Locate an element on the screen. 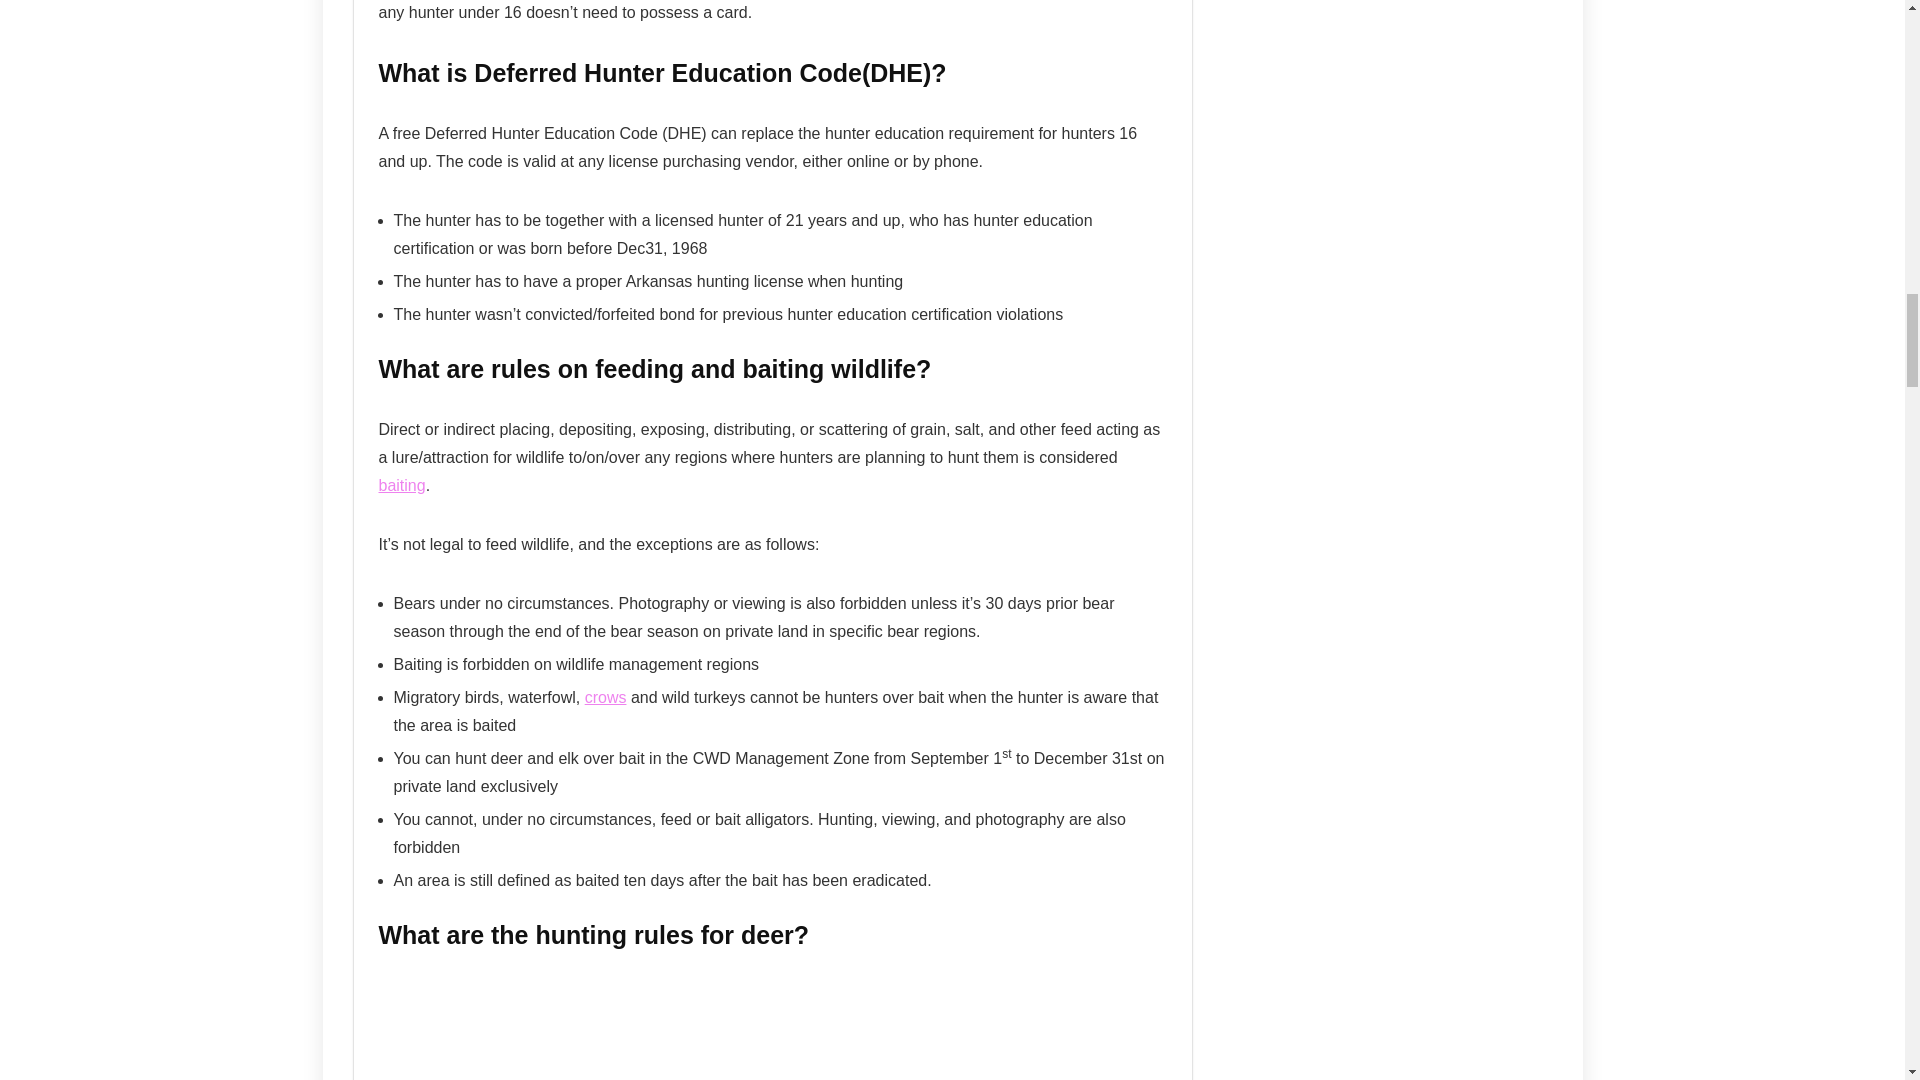 This screenshot has width=1920, height=1080. baiting is located at coordinates (401, 485).